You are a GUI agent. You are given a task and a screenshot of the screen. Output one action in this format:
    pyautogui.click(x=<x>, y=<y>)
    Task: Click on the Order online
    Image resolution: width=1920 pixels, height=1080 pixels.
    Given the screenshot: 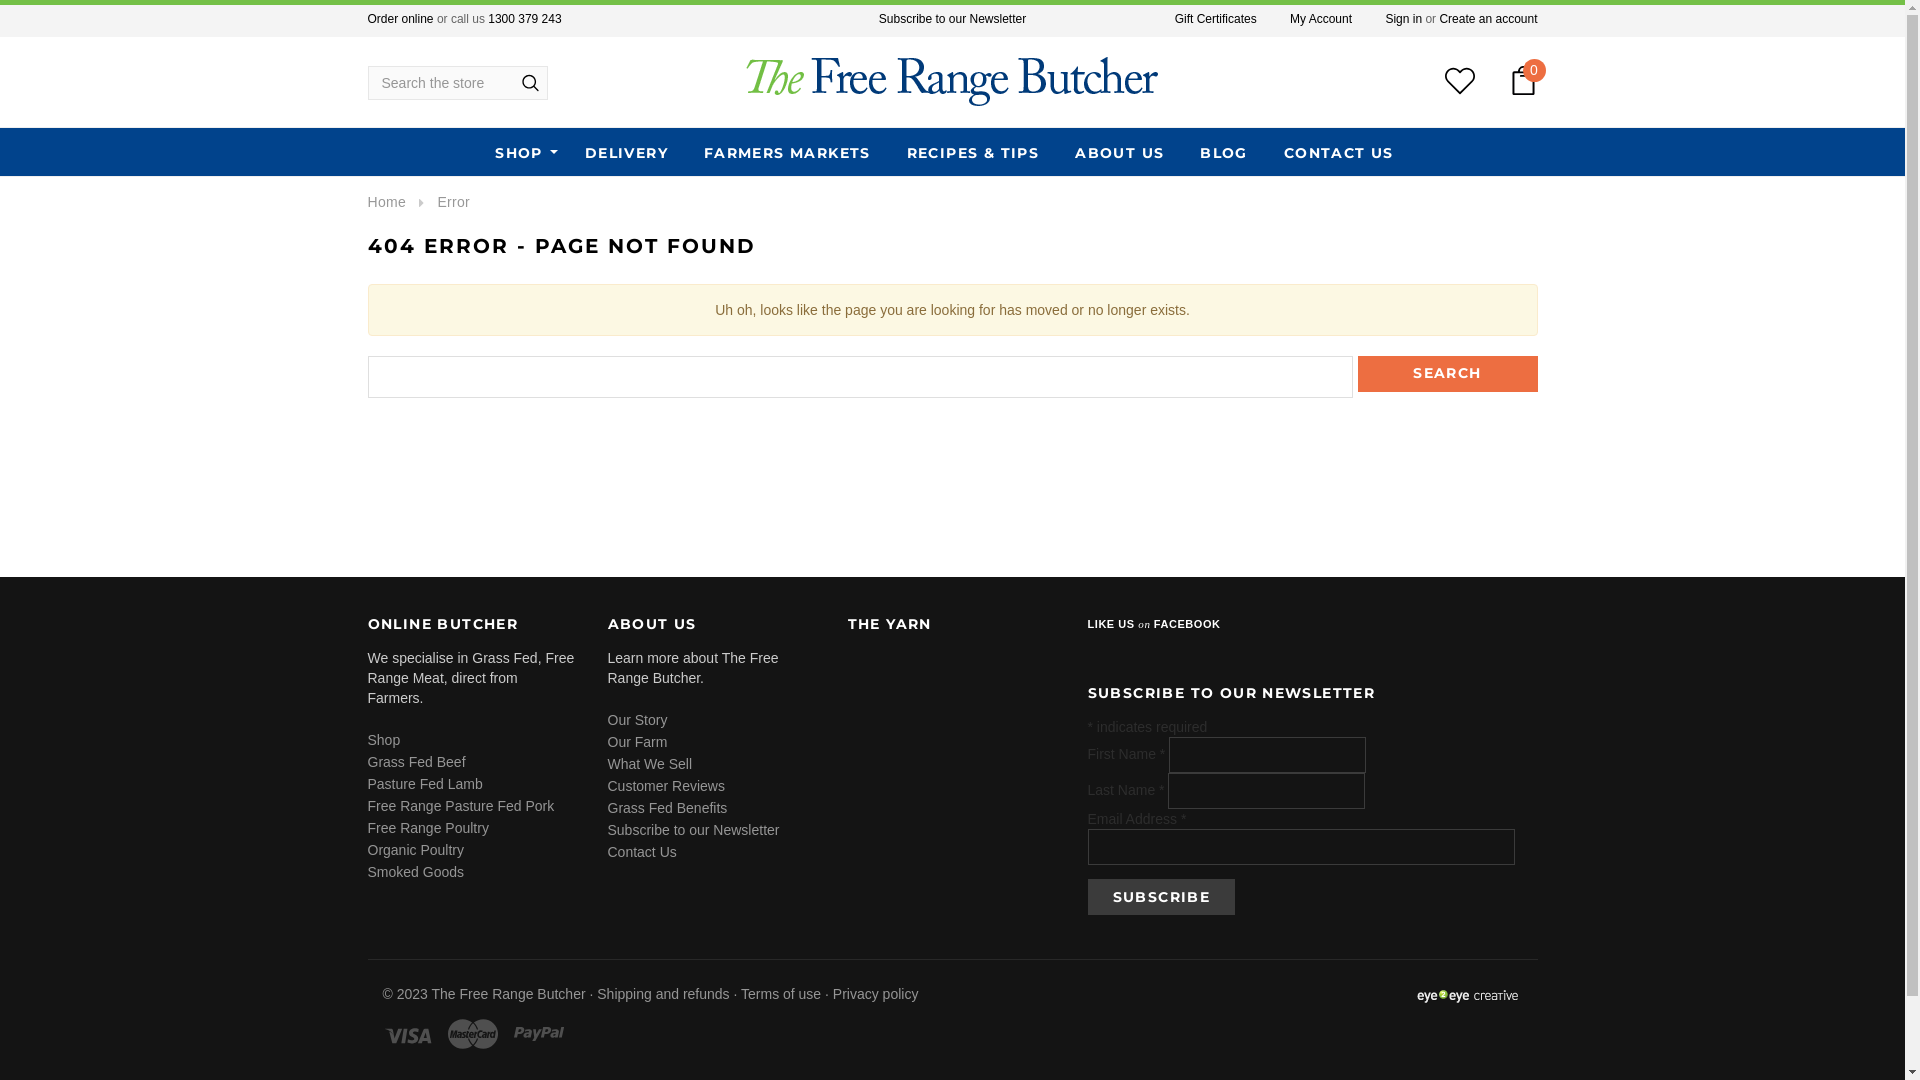 What is the action you would take?
    pyautogui.click(x=401, y=19)
    